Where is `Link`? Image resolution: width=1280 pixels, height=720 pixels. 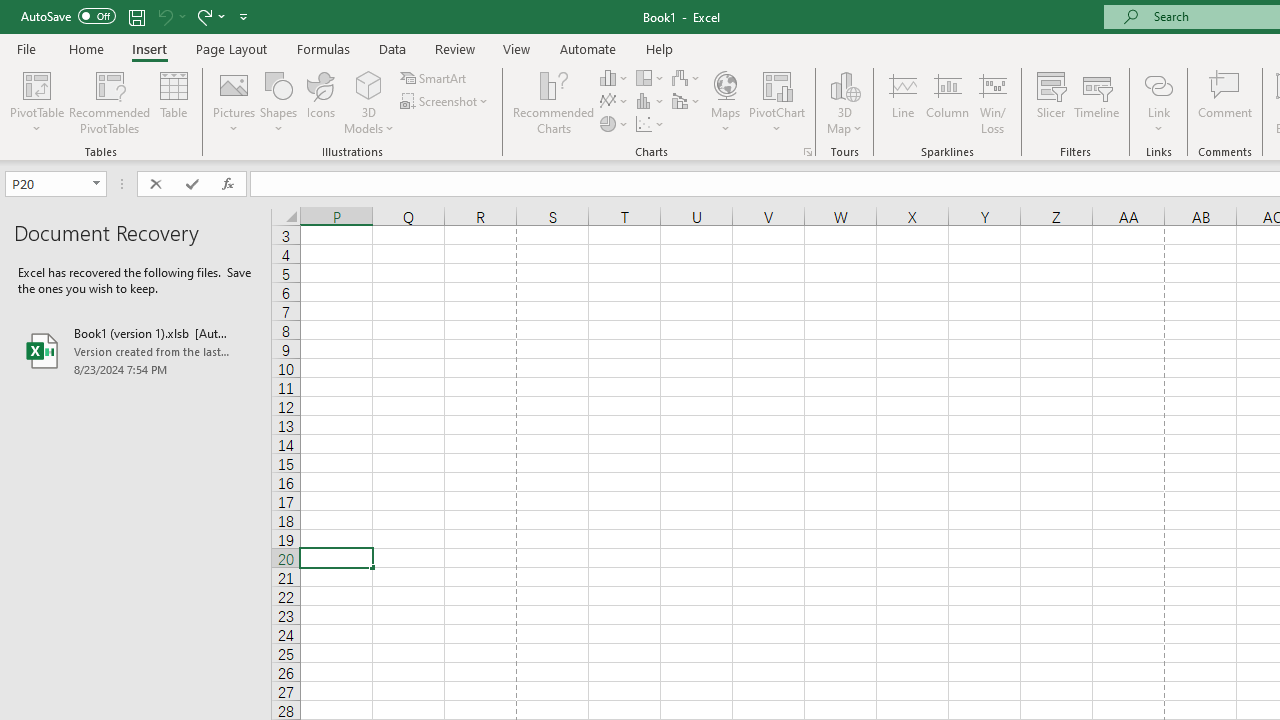
Link is located at coordinates (1158, 84).